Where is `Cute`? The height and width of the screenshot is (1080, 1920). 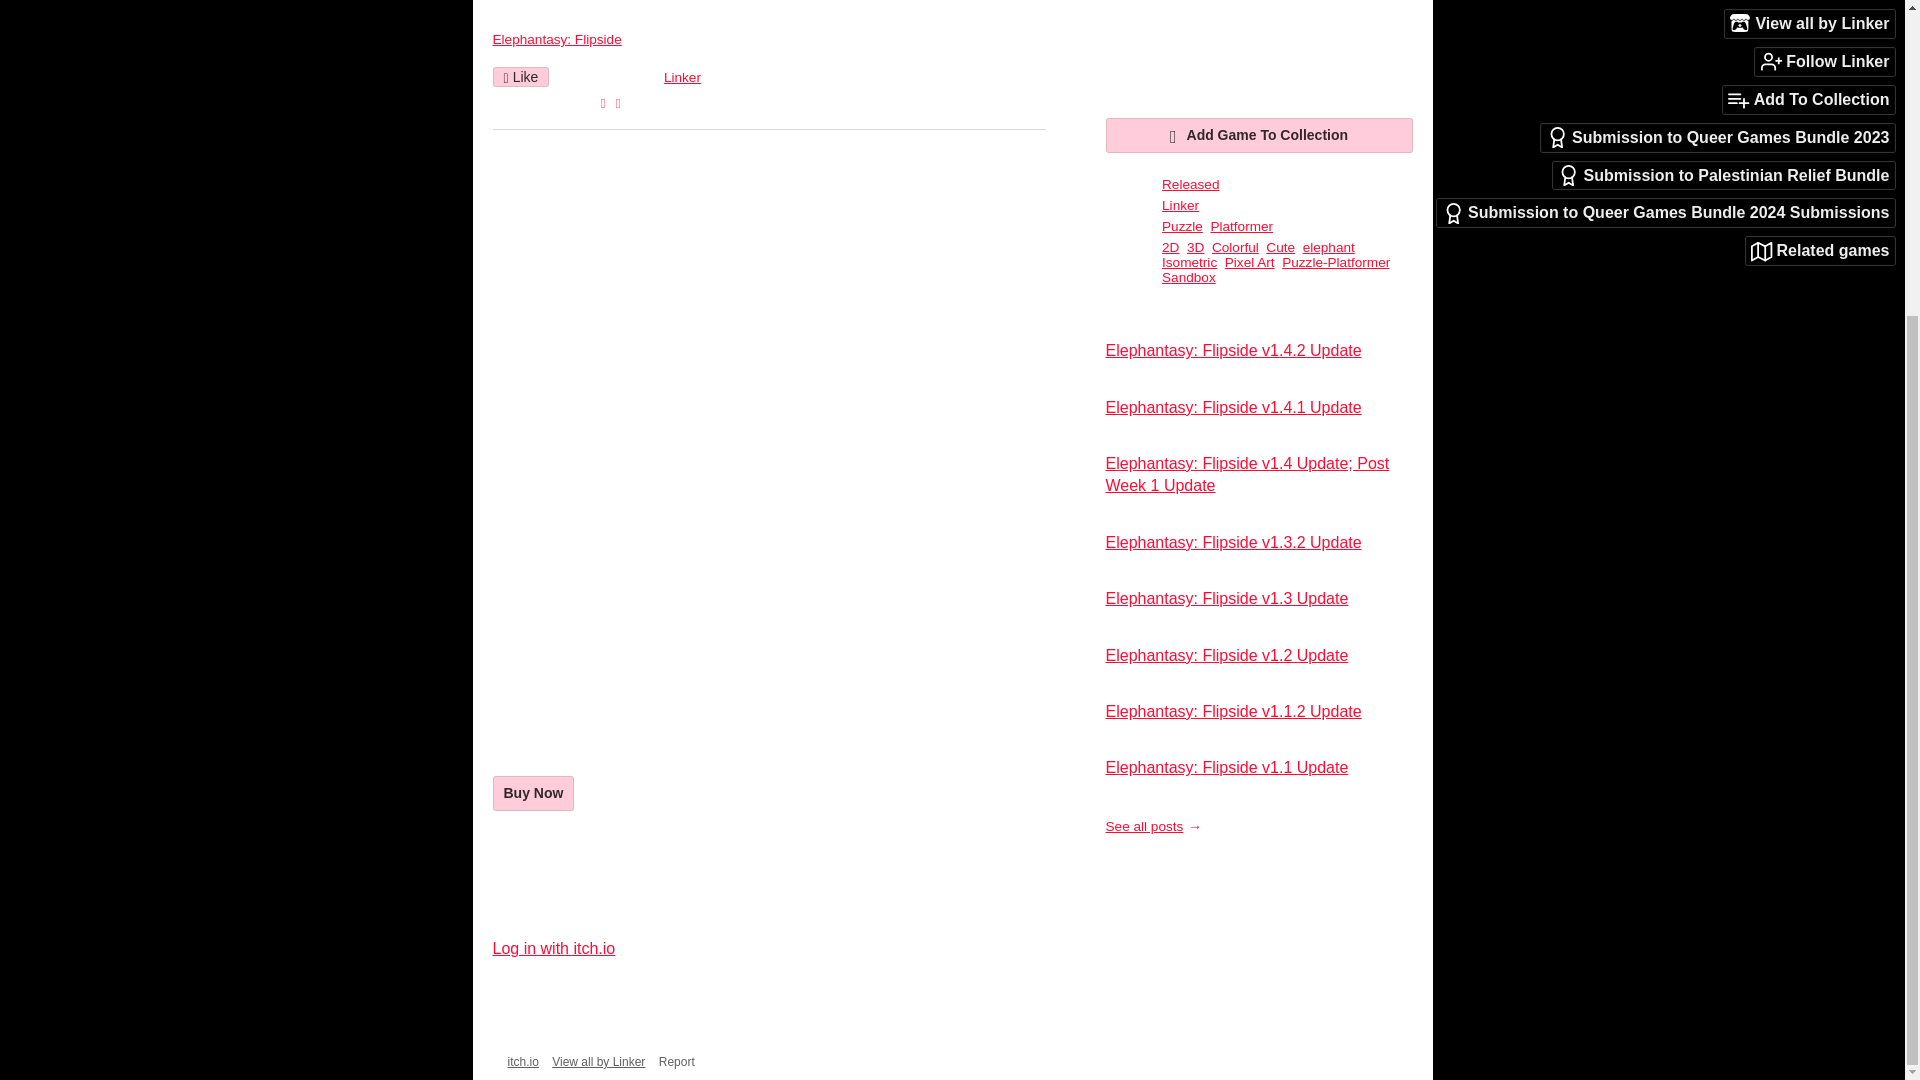
Cute is located at coordinates (1280, 246).